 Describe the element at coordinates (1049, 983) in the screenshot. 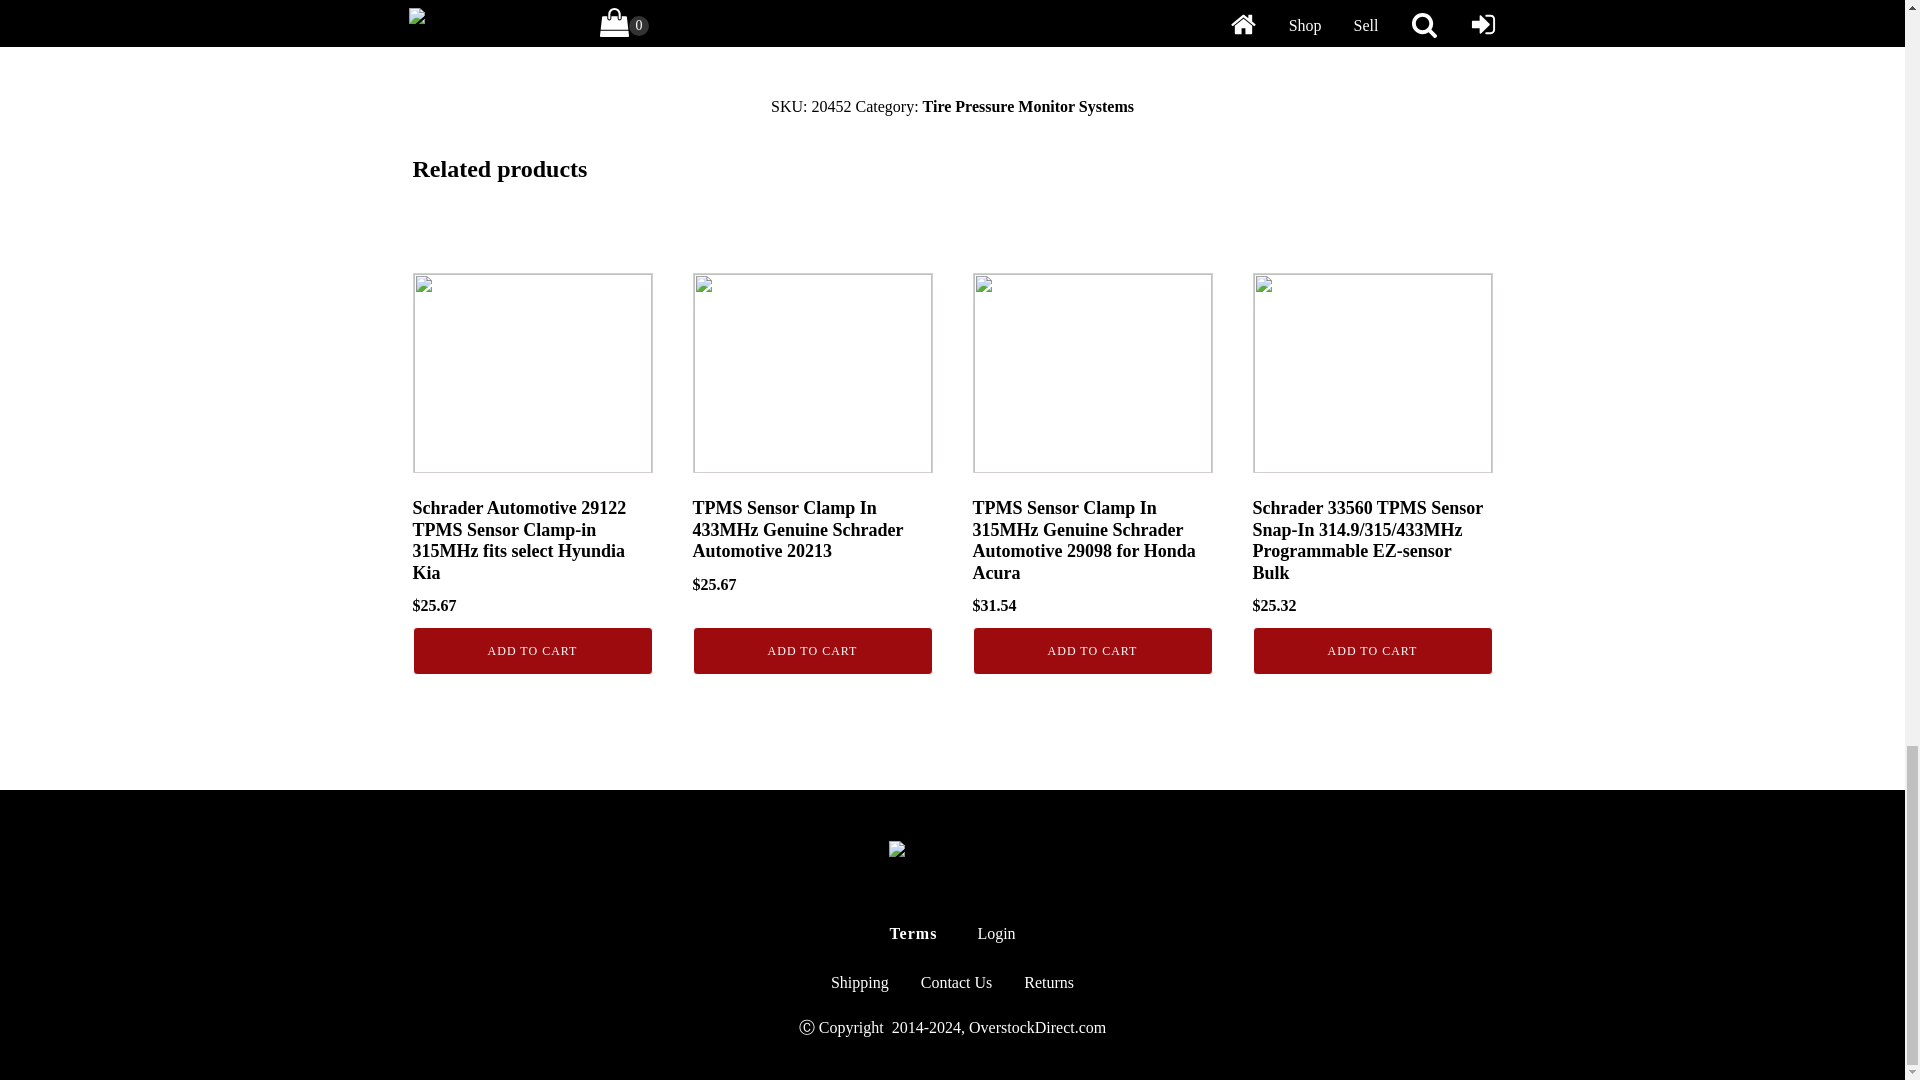

I see `Returns` at that location.